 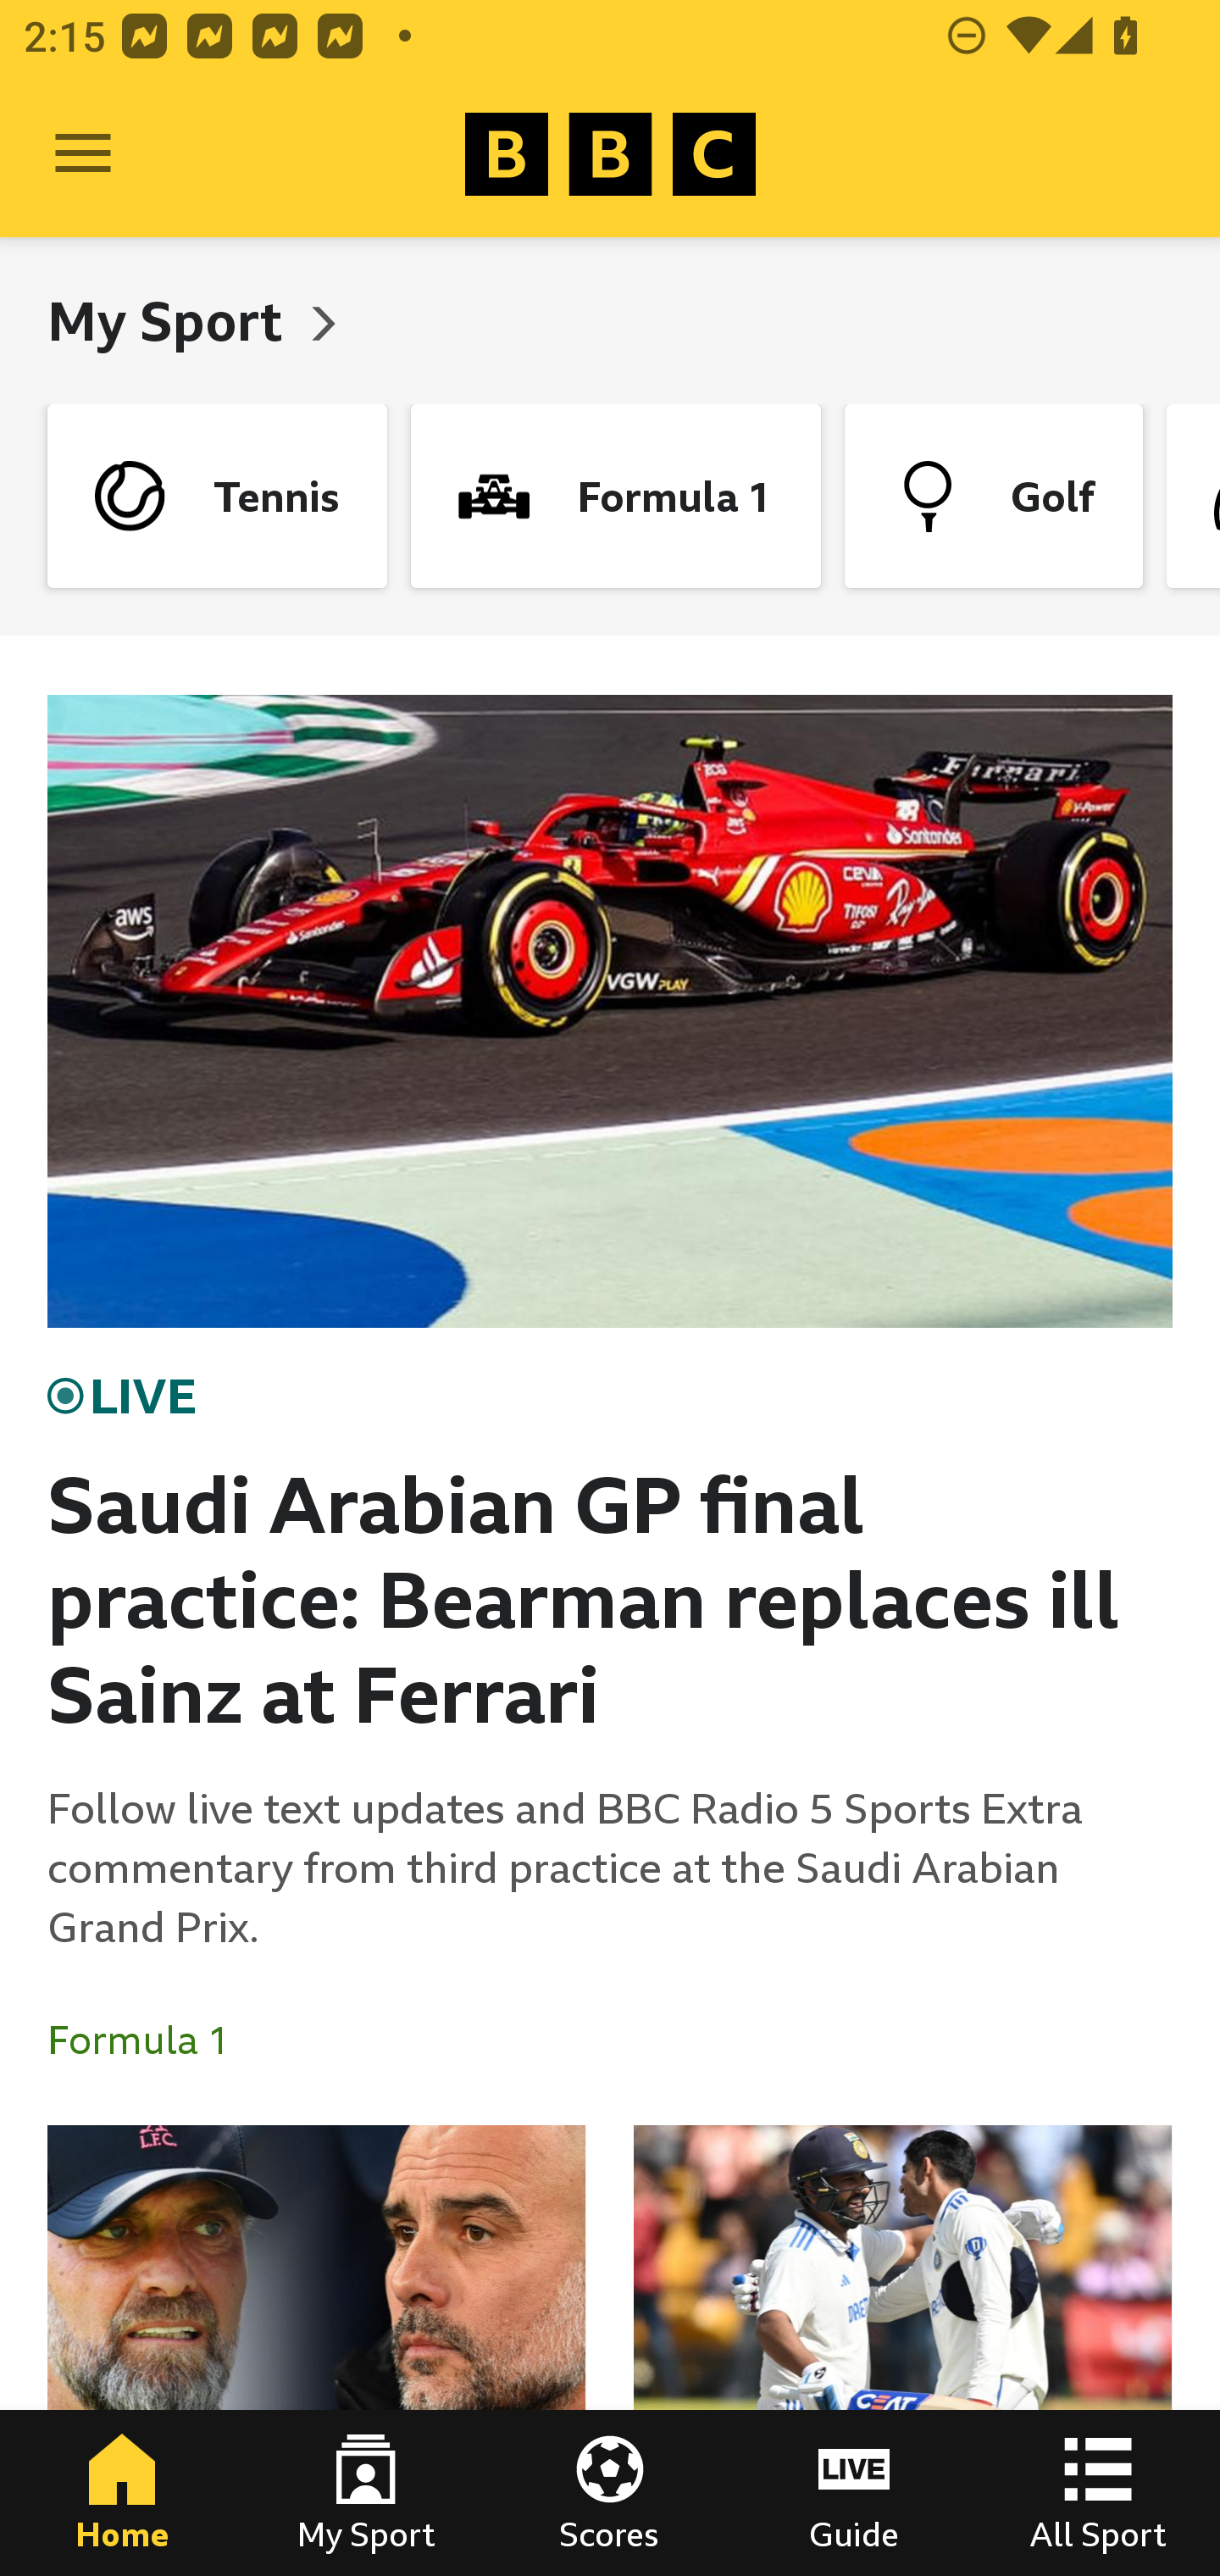 I want to click on Formula 1 In the section Formula 1, so click(x=151, y=2040).